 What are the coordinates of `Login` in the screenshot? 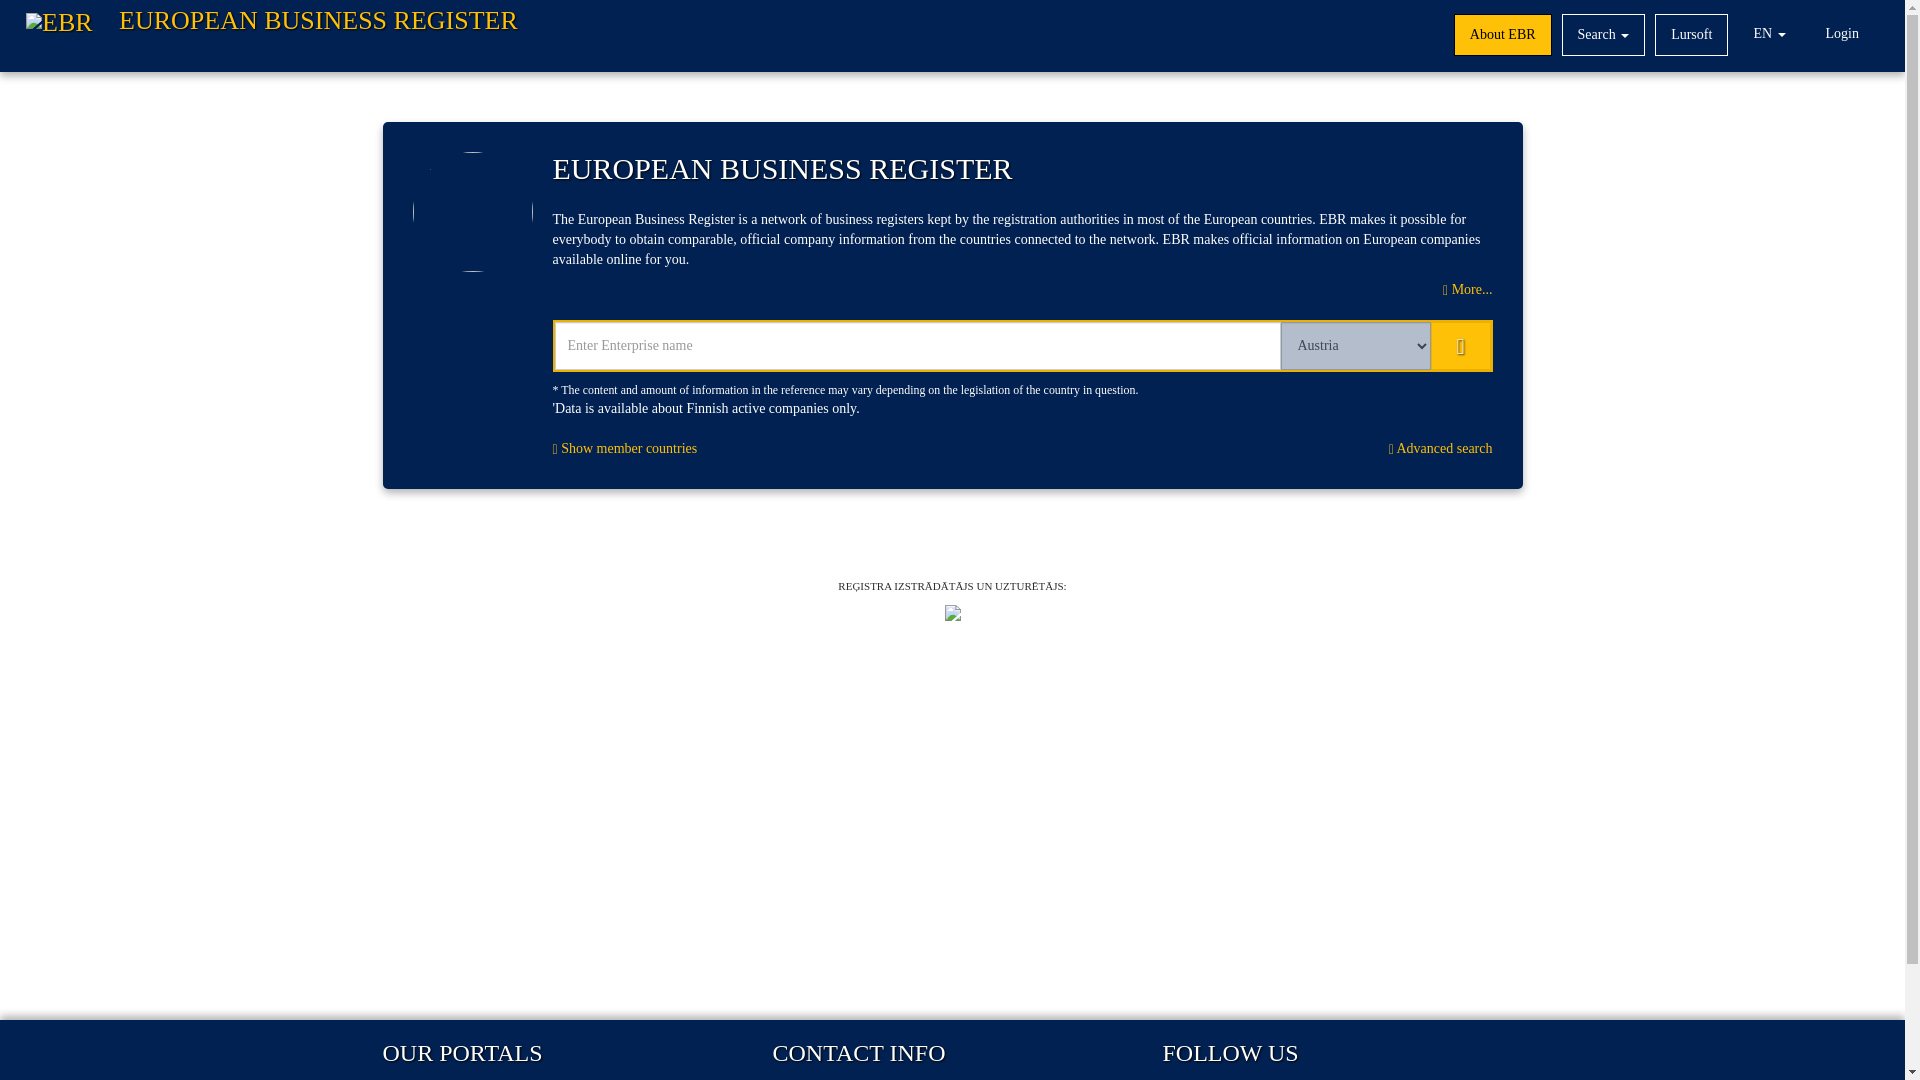 It's located at (1842, 35).